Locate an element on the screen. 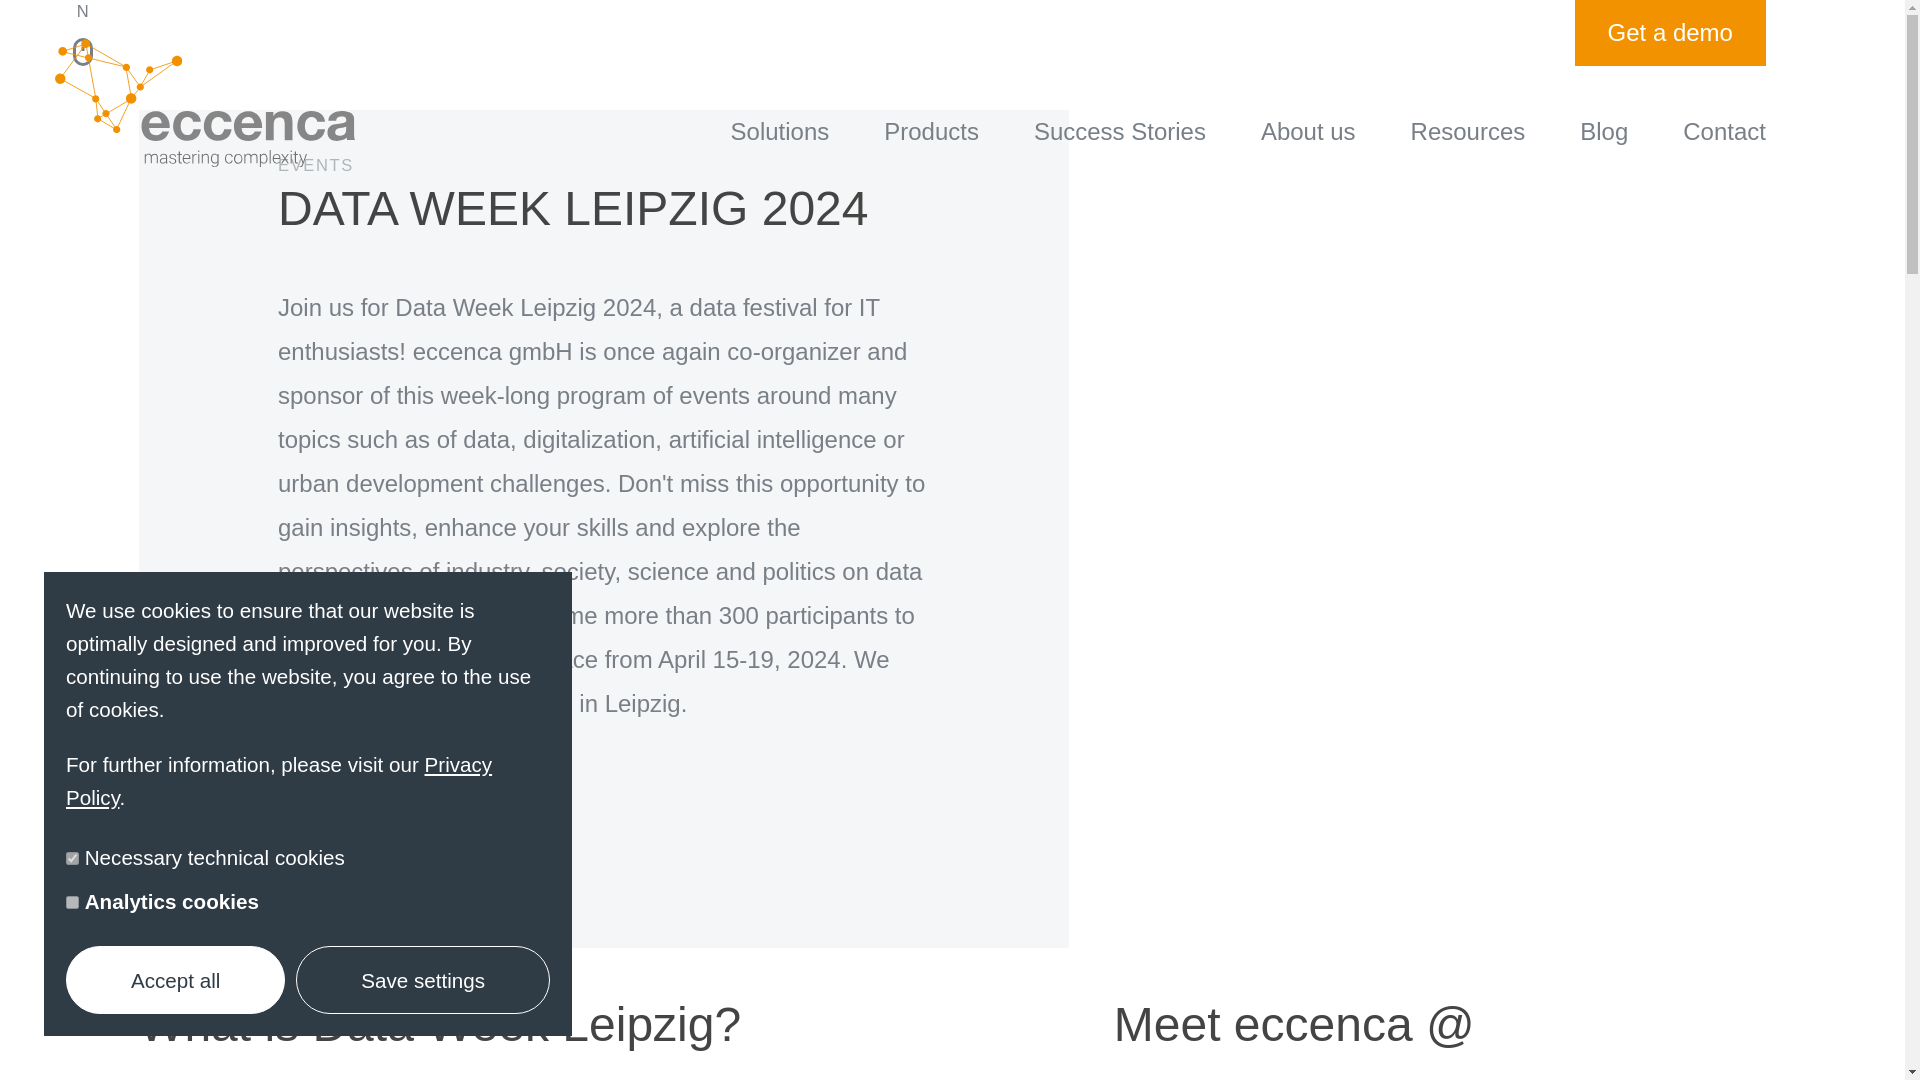  Resources is located at coordinates (1468, 130).